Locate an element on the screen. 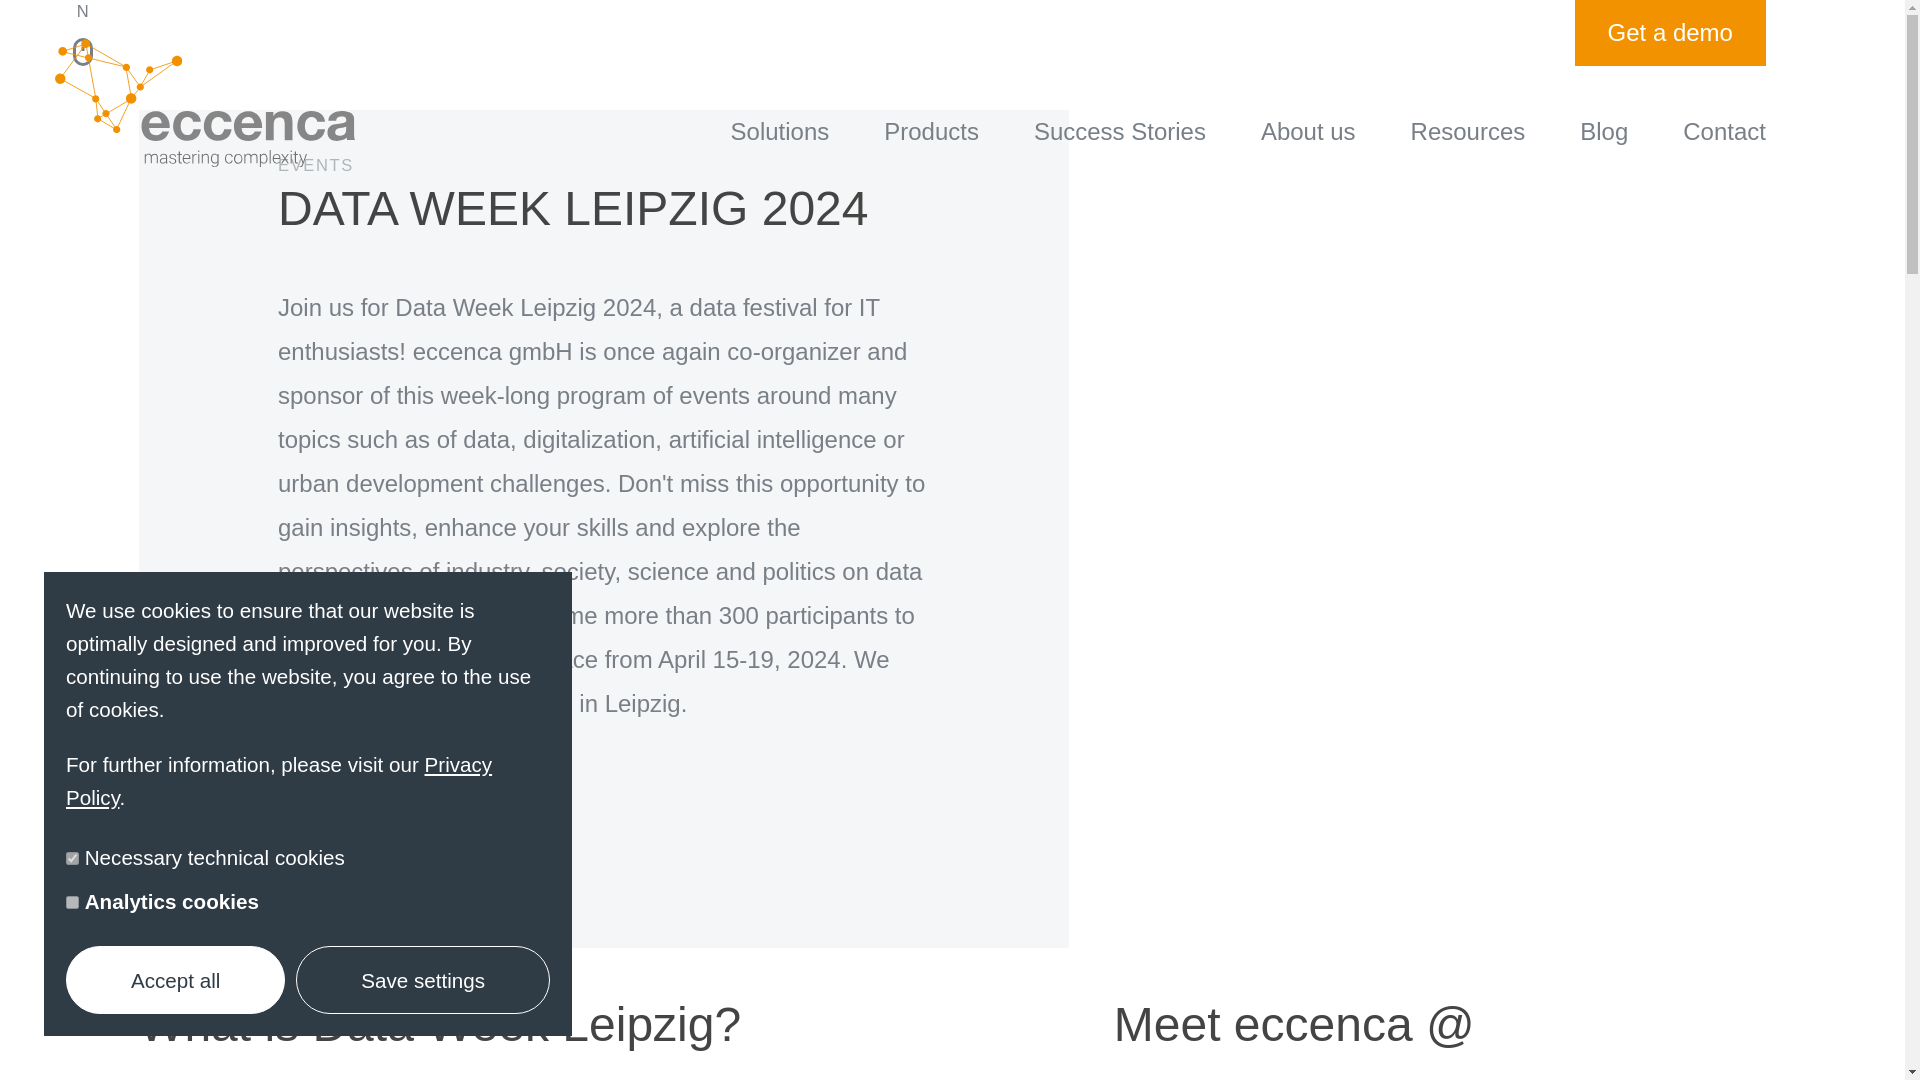  Resources is located at coordinates (1468, 130).